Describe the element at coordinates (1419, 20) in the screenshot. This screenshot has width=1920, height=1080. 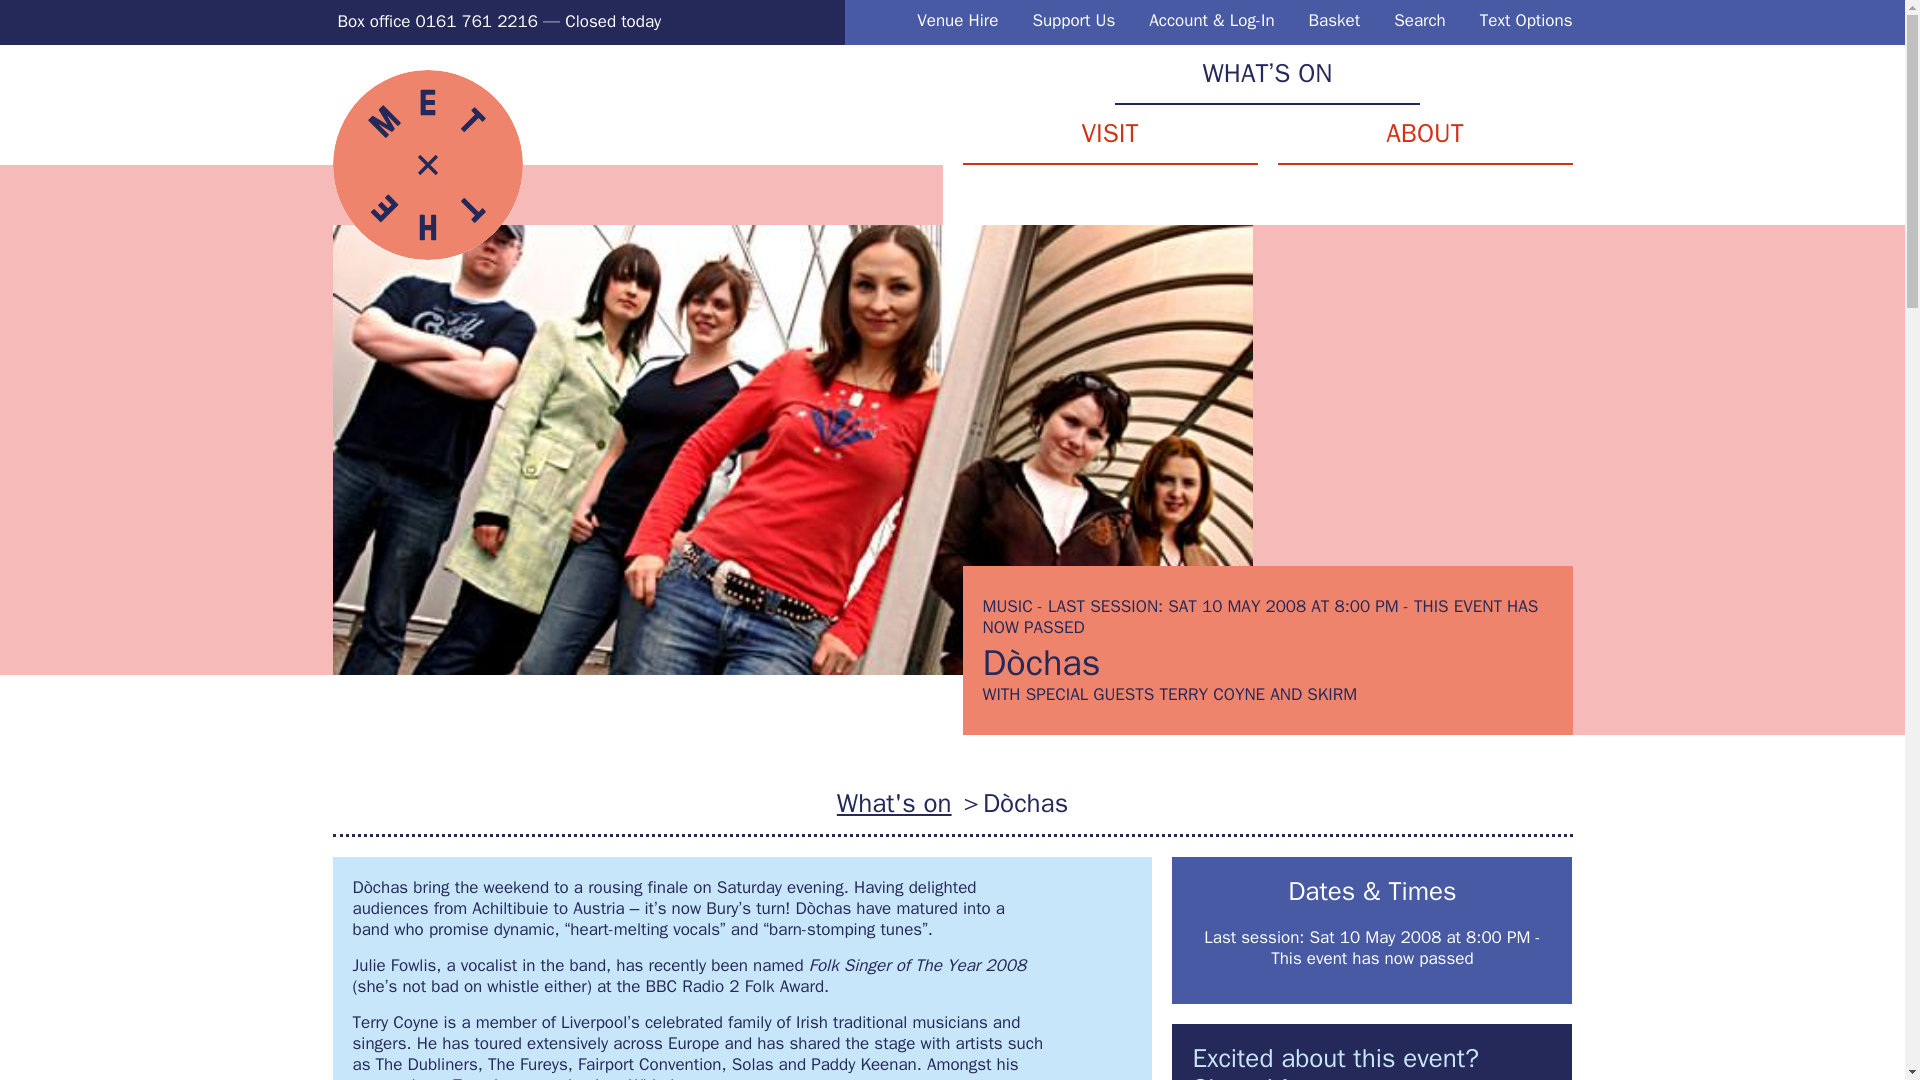
I see `Search` at that location.